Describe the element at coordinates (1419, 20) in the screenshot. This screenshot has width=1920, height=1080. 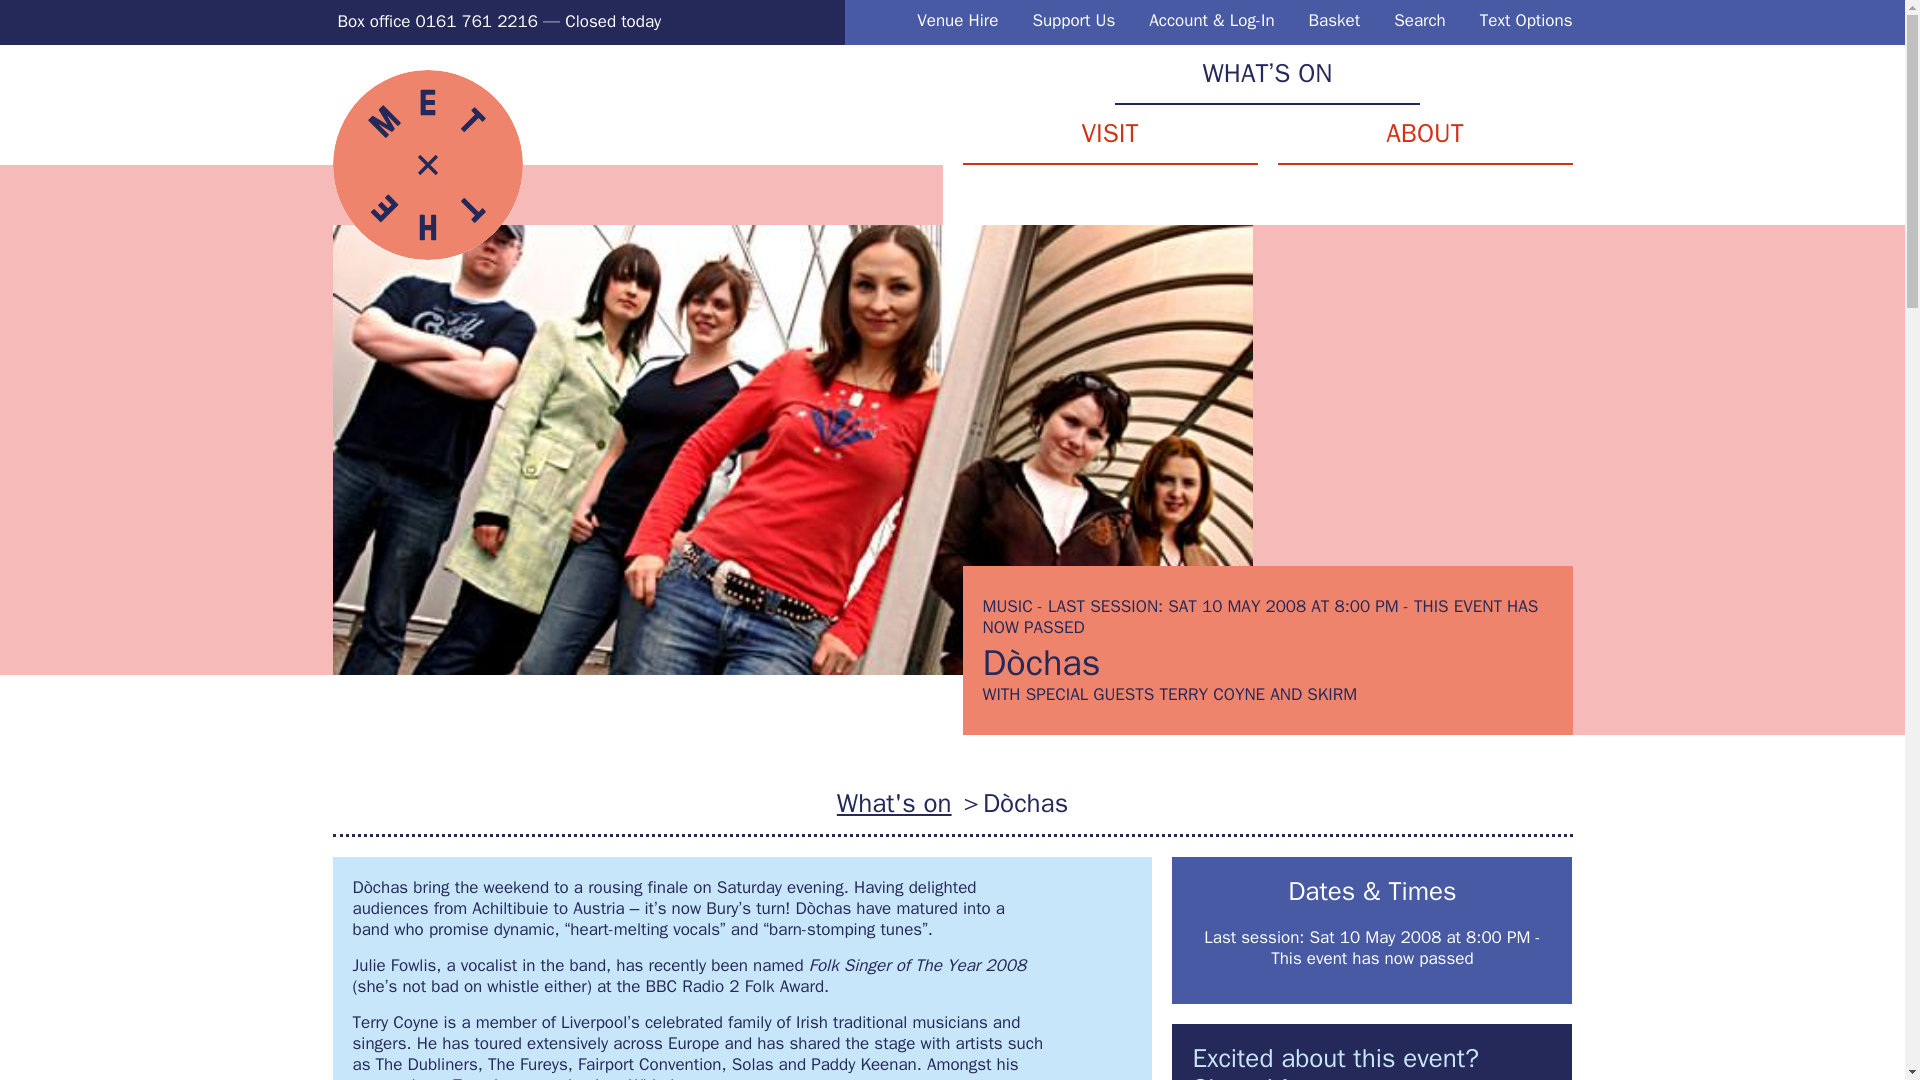
I see `Search` at that location.